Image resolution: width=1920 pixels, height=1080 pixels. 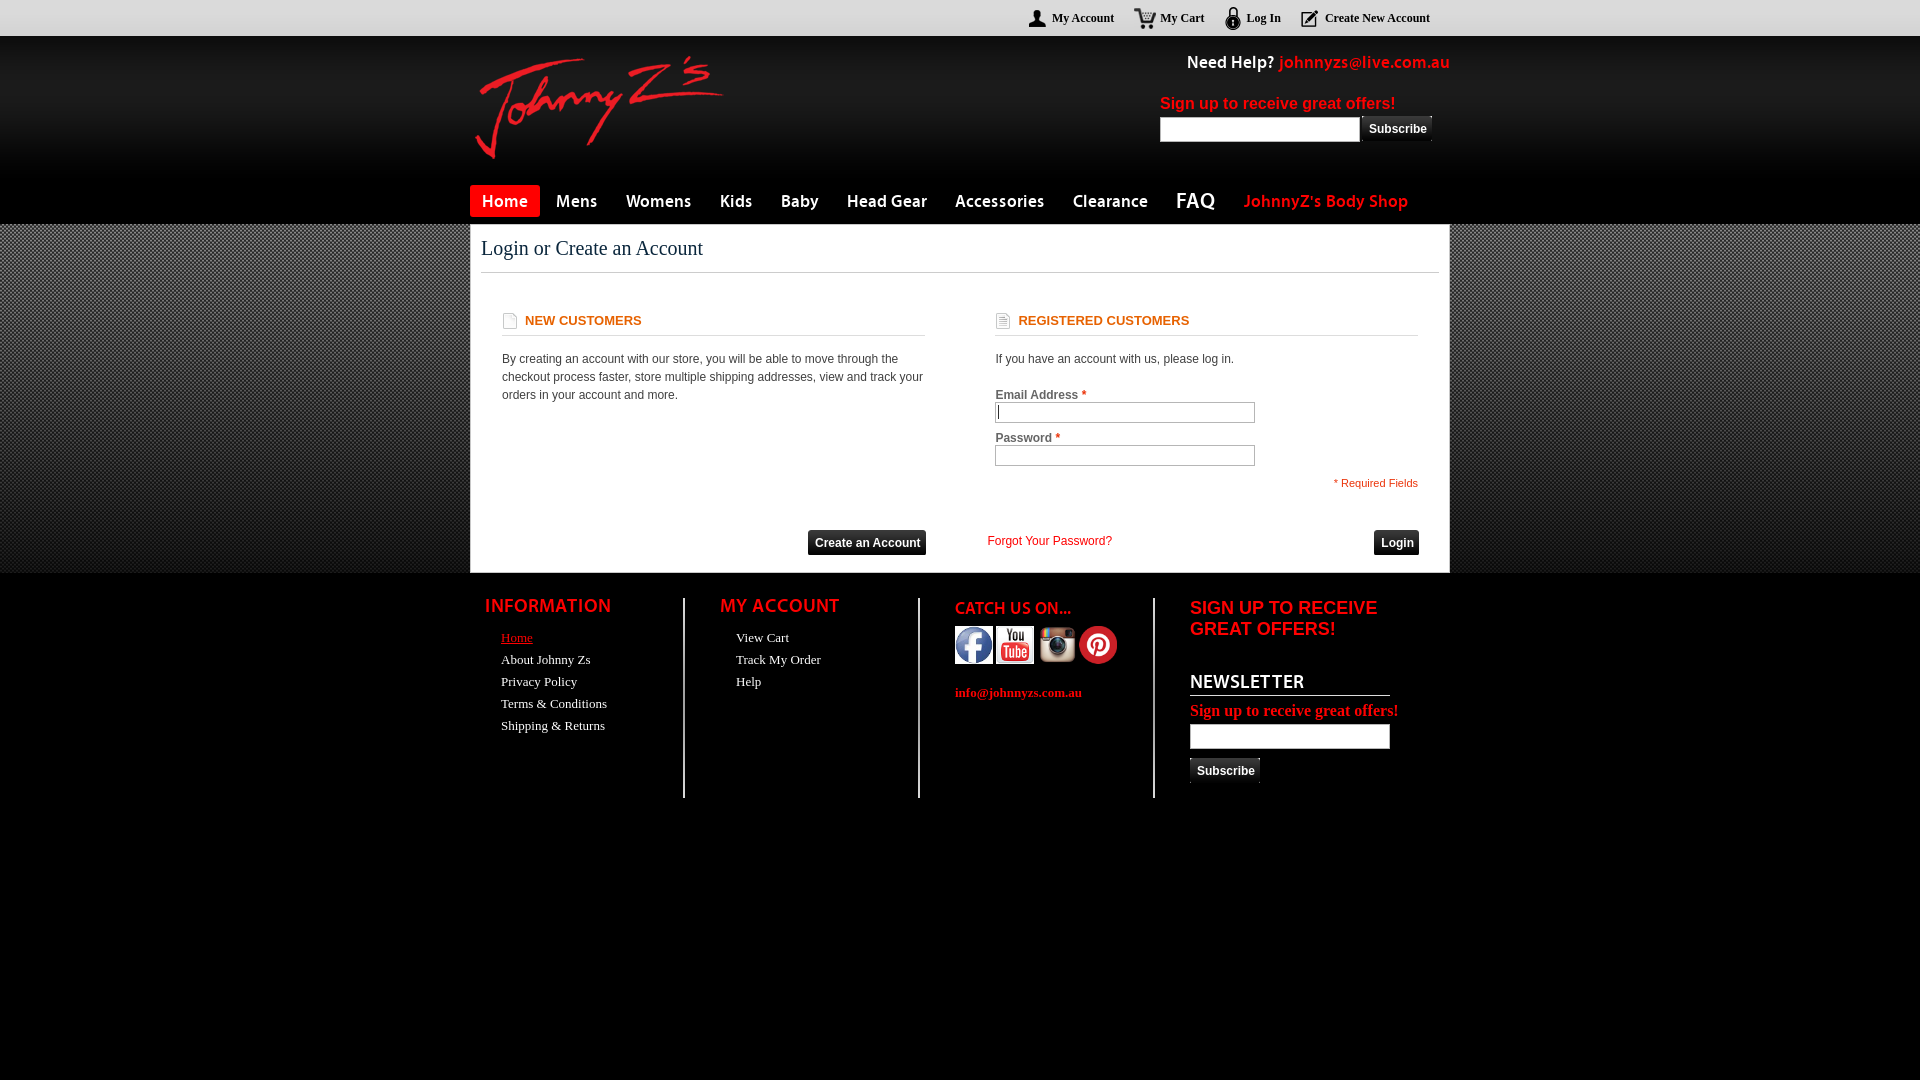 I want to click on Sign up for our newsletter, so click(x=1290, y=736).